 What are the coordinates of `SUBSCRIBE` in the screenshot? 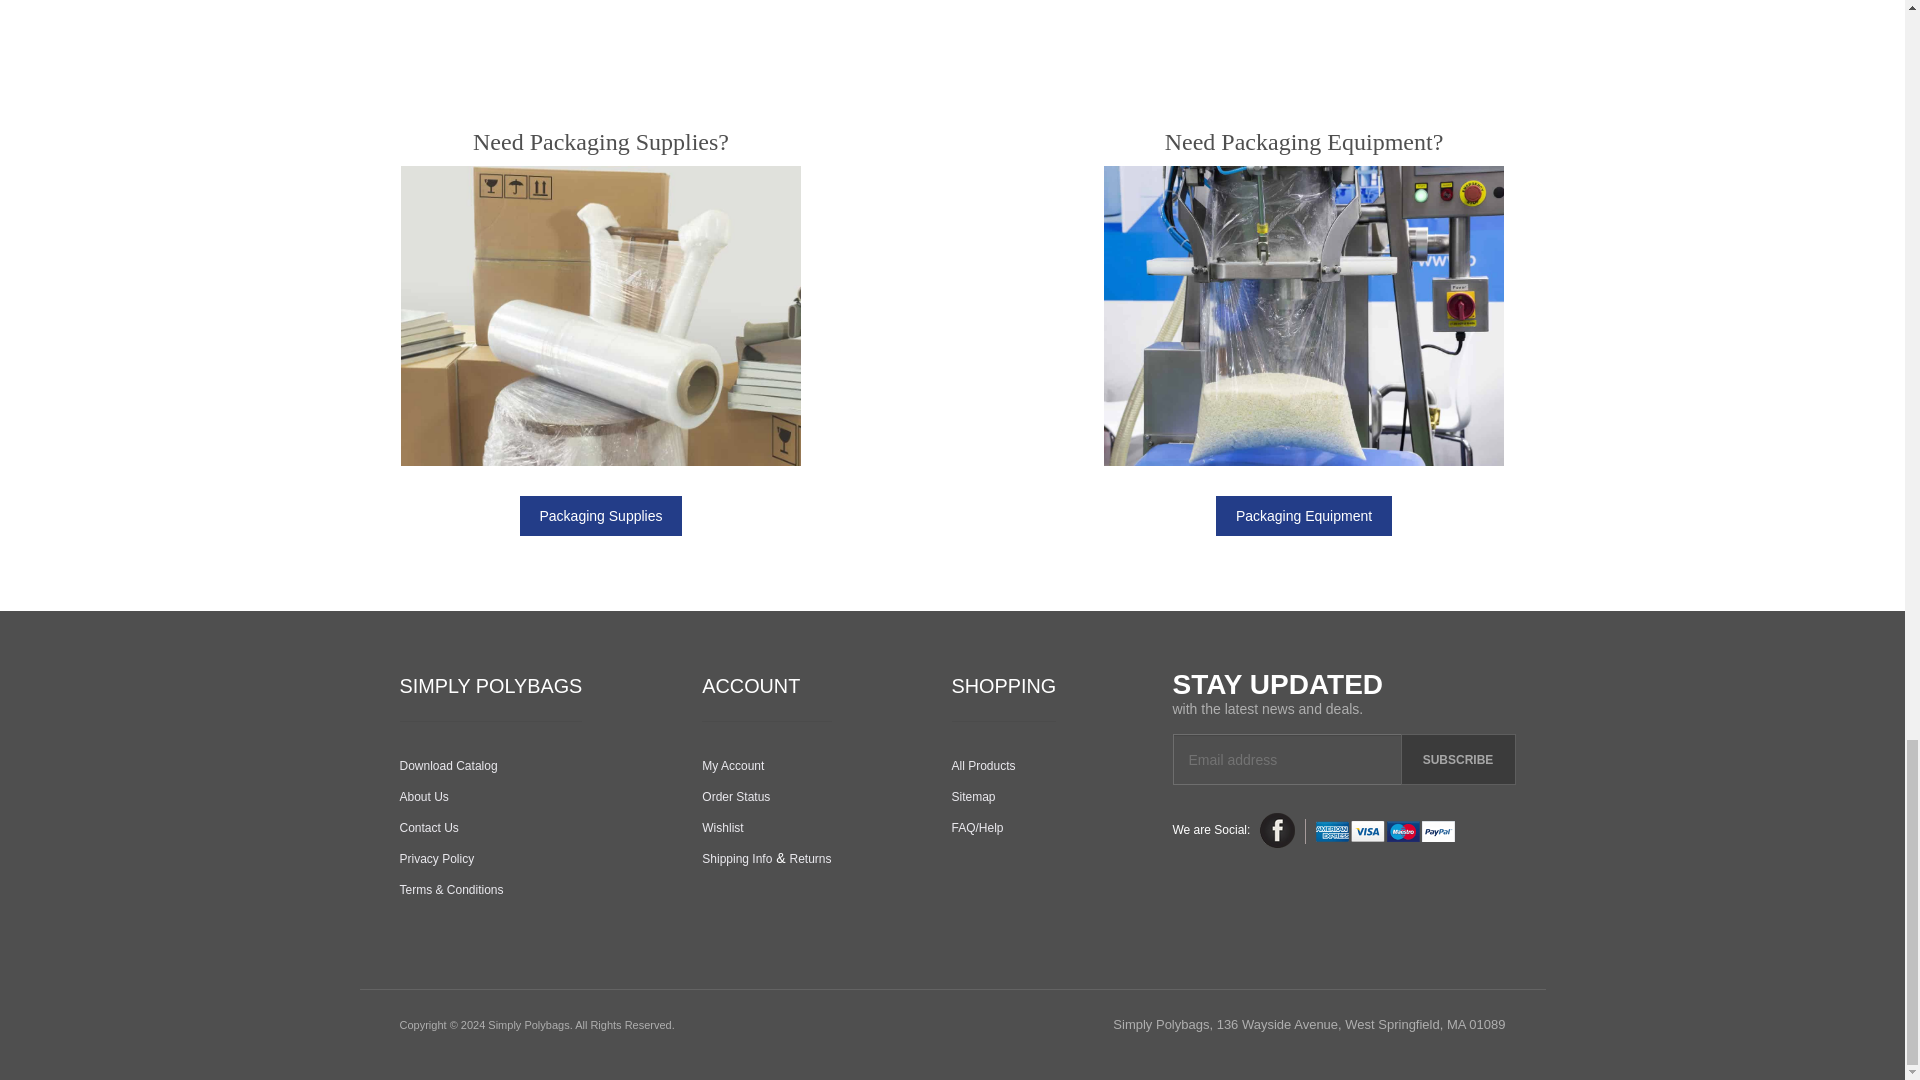 It's located at (1456, 760).